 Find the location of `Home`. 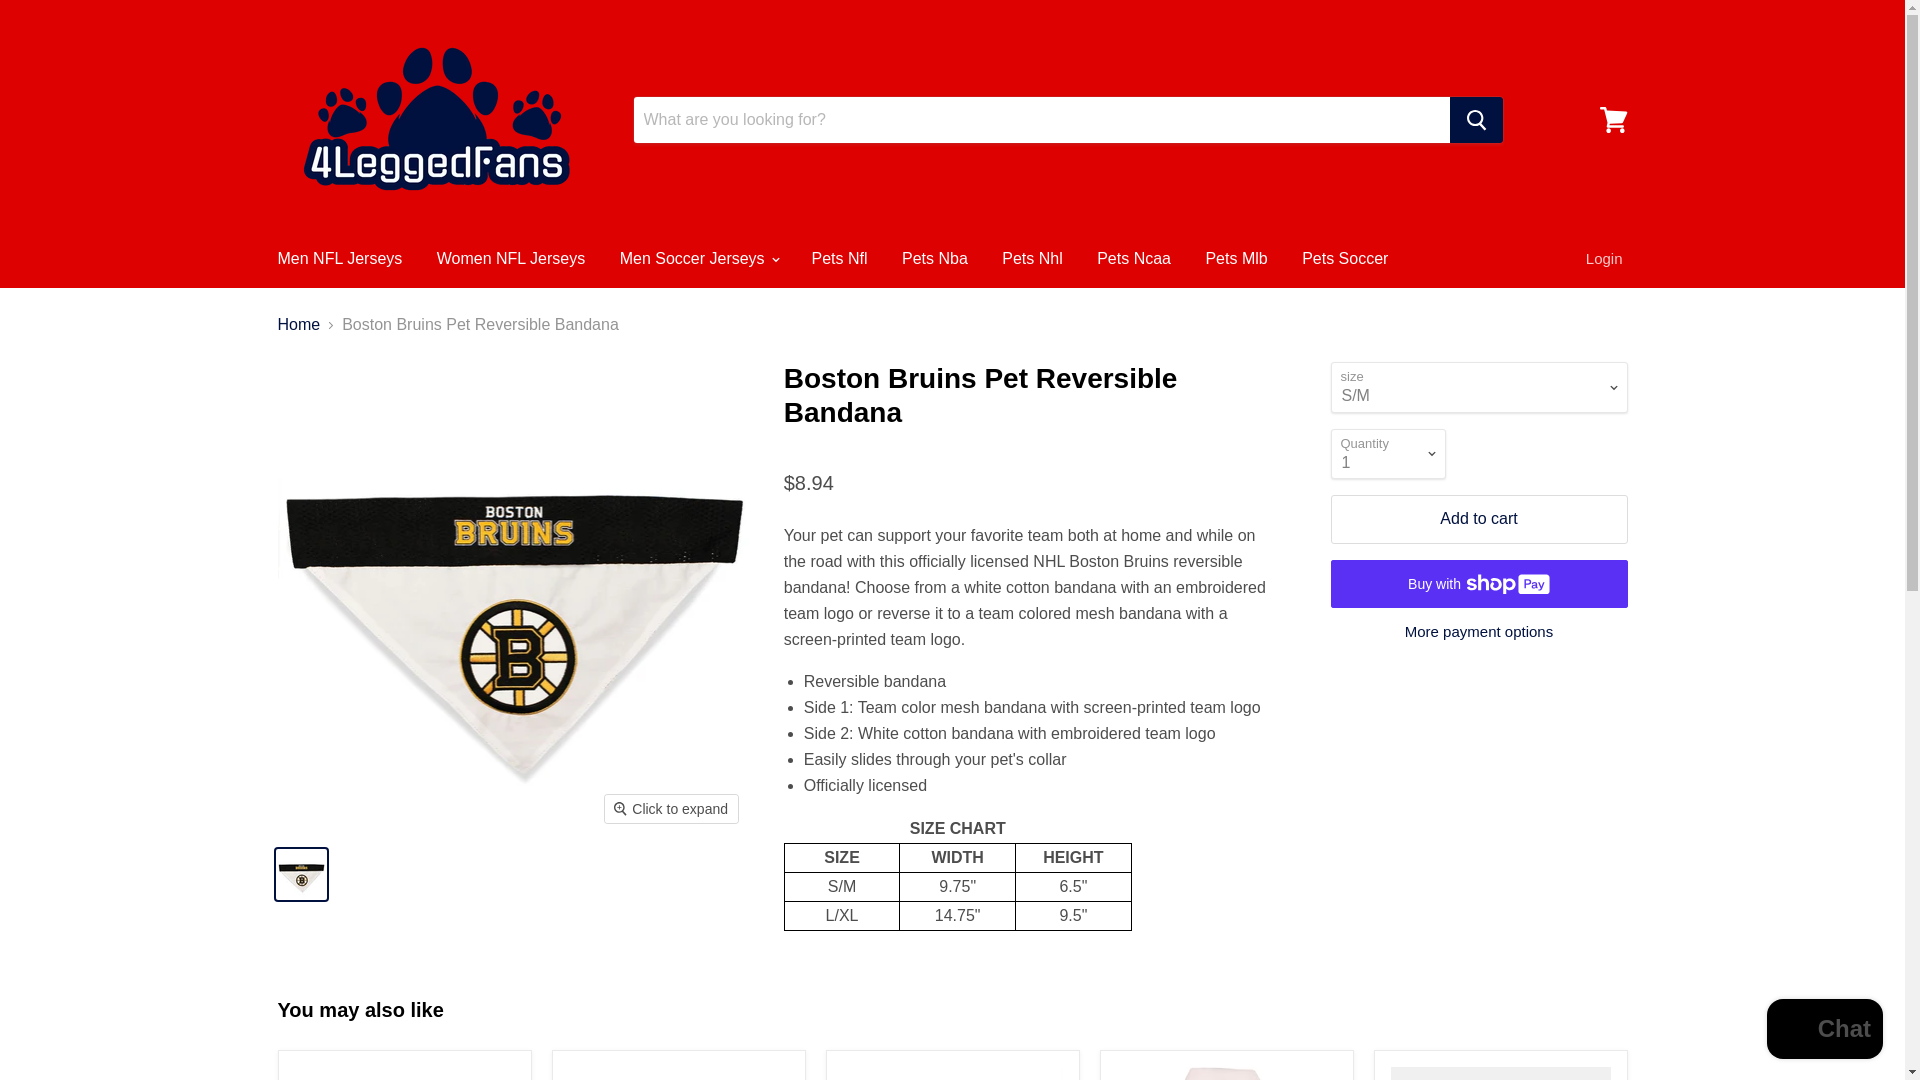

Home is located at coordinates (299, 324).